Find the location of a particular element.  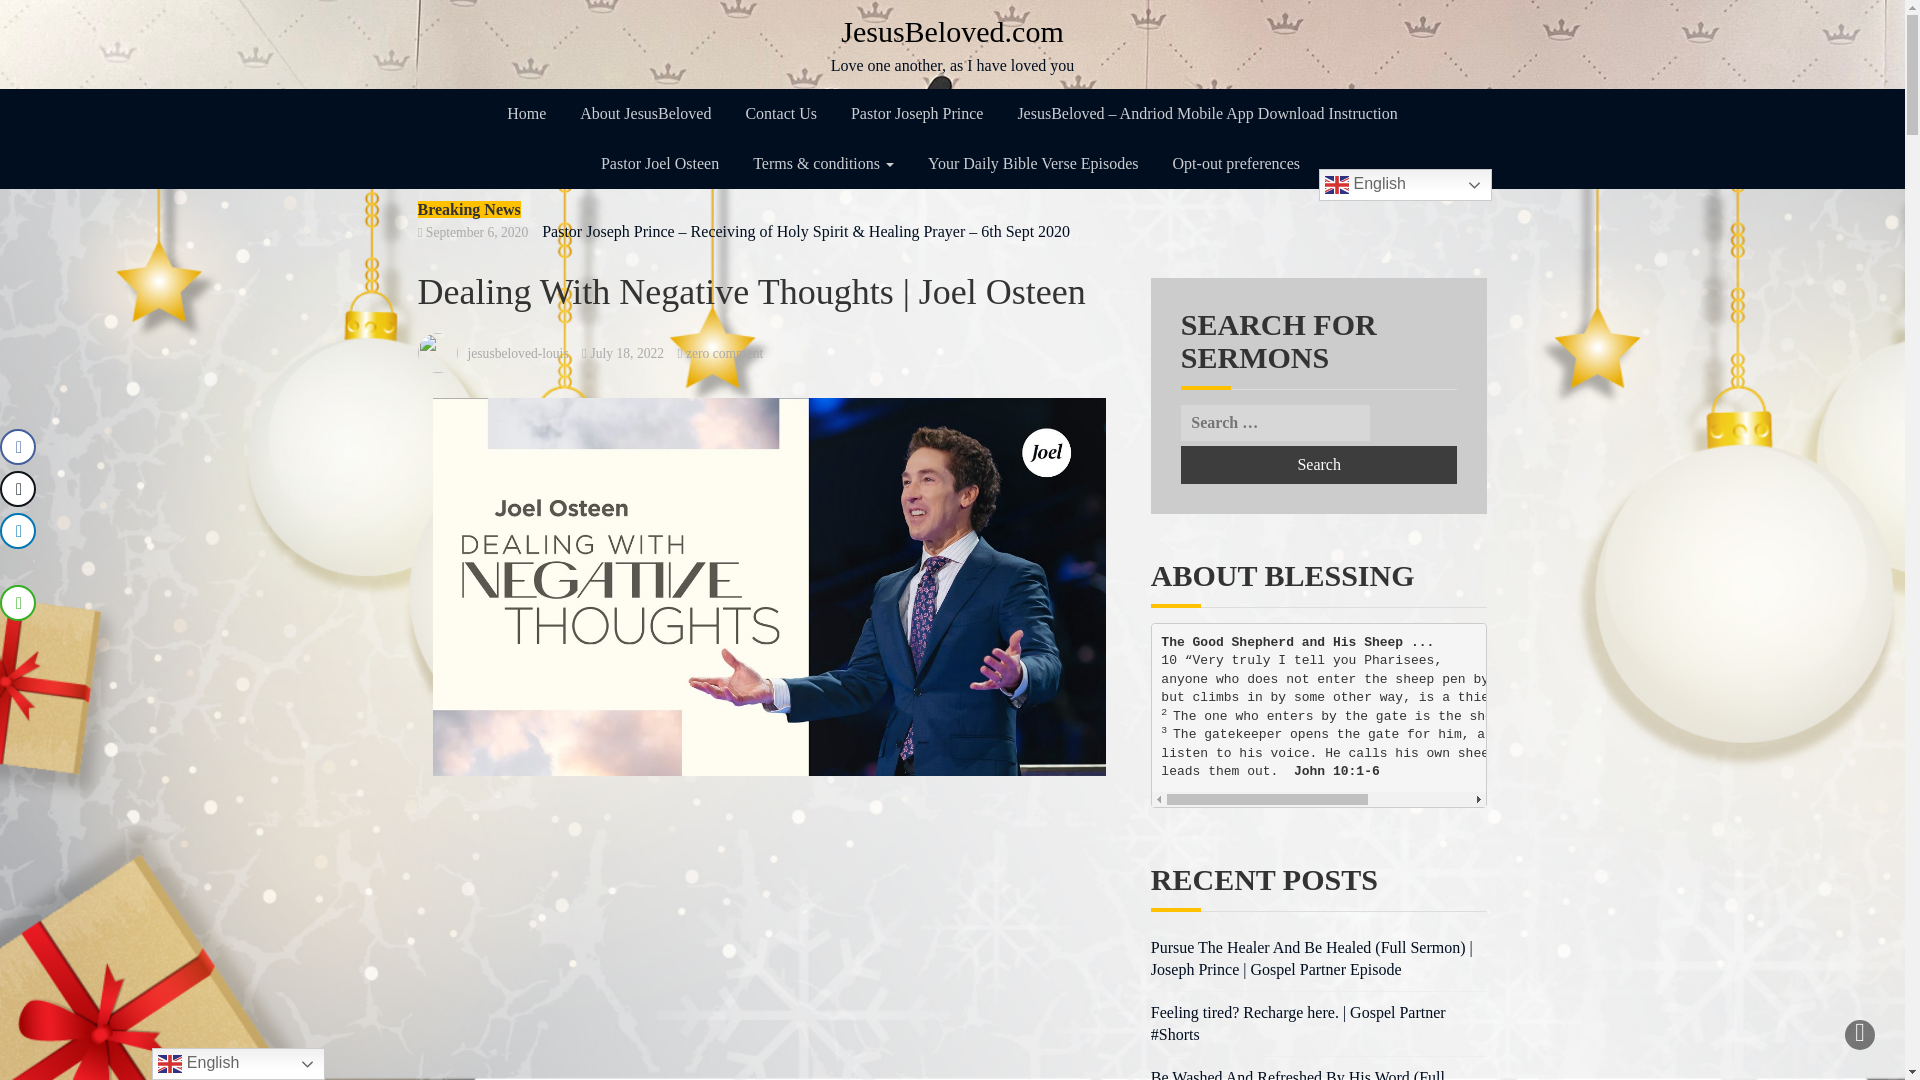

About JesusBeloved is located at coordinates (1405, 184).